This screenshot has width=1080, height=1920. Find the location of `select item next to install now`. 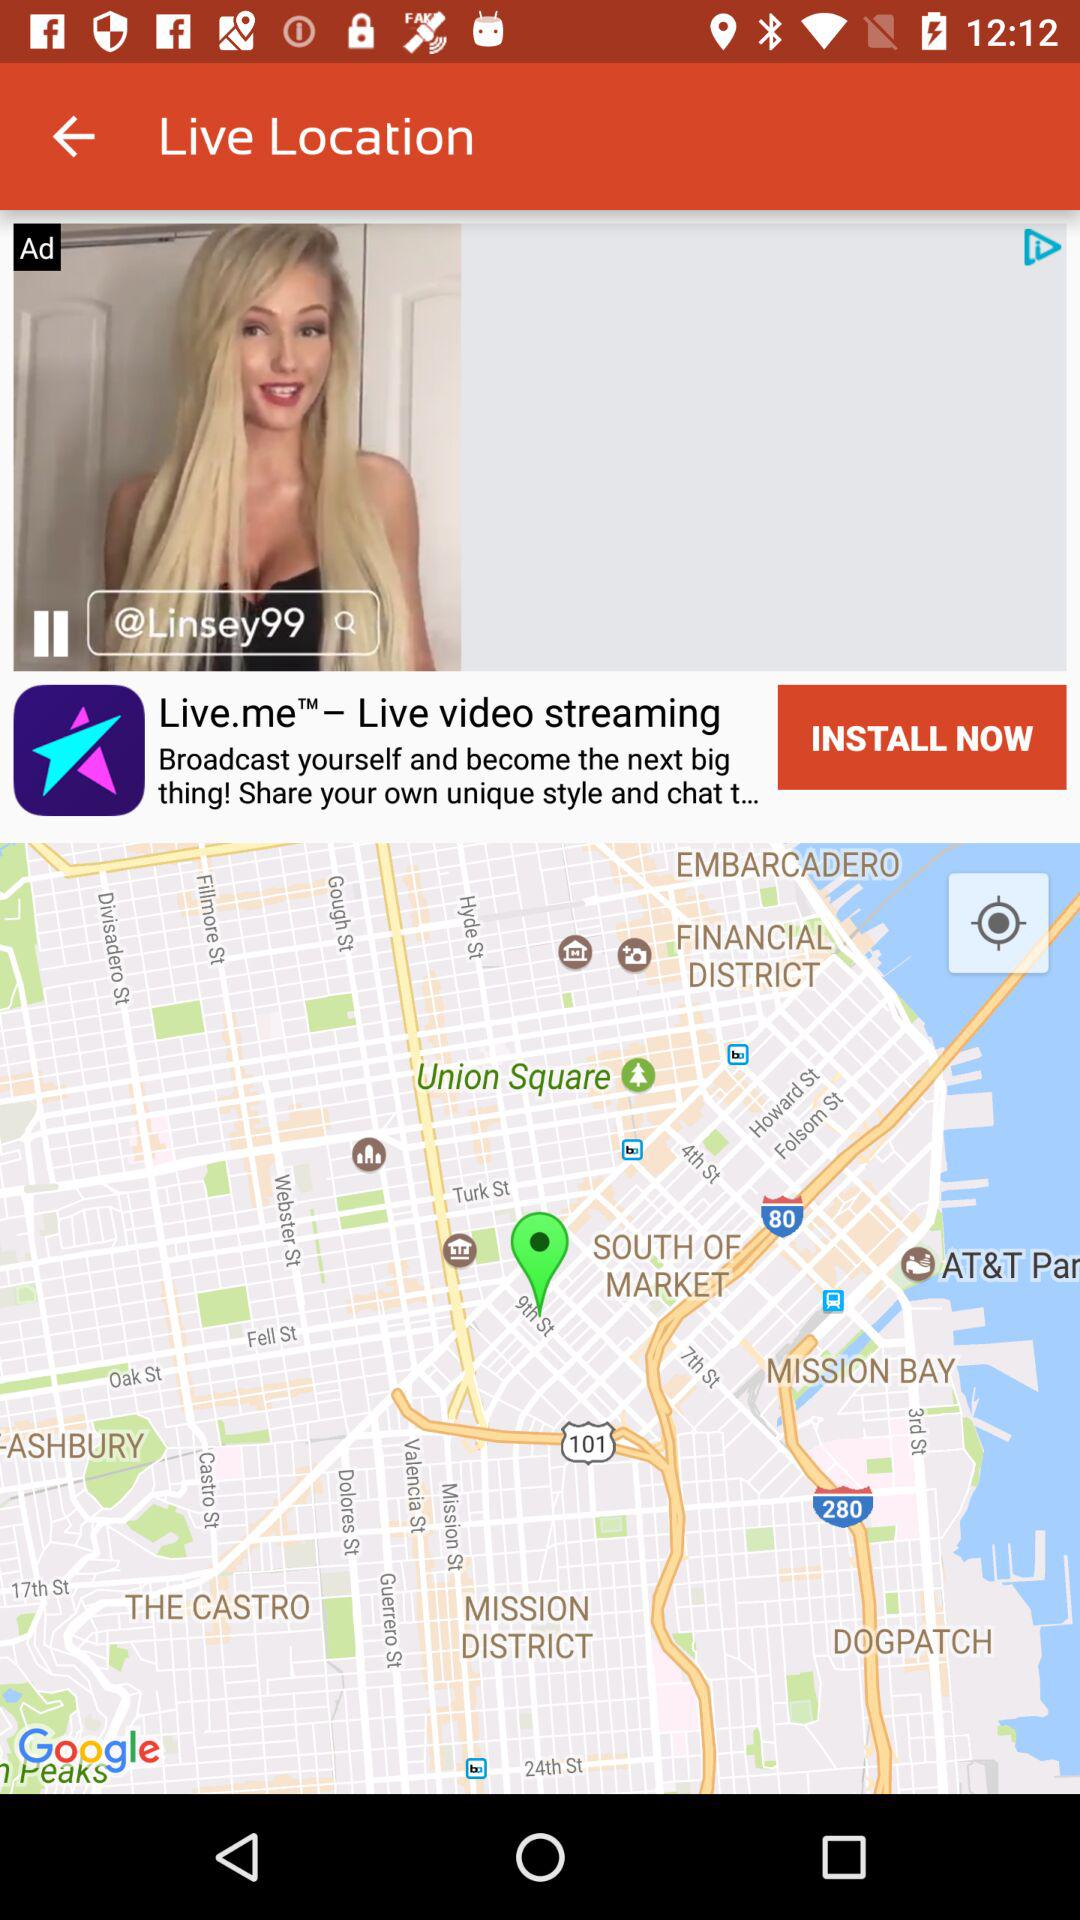

select item next to install now is located at coordinates (440, 711).